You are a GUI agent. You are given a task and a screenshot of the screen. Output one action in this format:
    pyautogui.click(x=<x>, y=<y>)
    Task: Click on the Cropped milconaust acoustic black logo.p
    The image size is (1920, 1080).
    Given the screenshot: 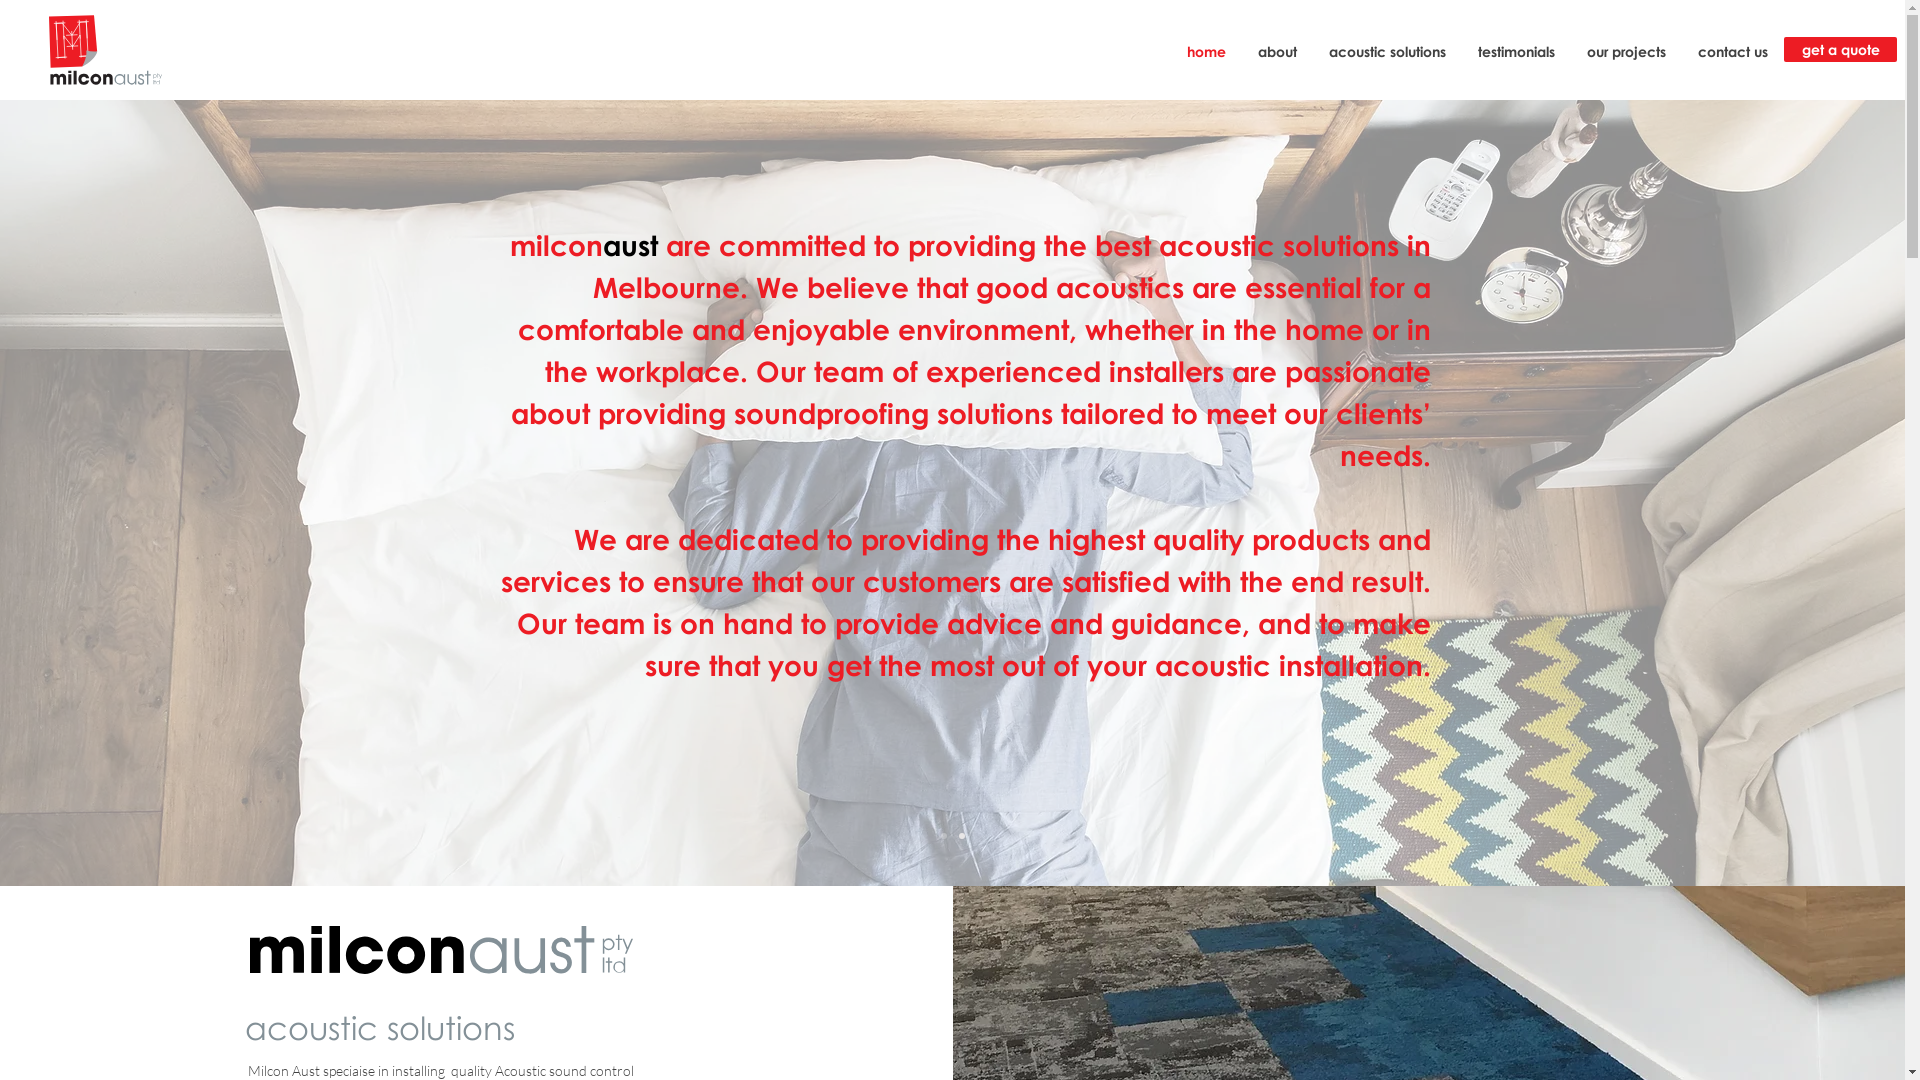 What is the action you would take?
    pyautogui.click(x=547, y=978)
    